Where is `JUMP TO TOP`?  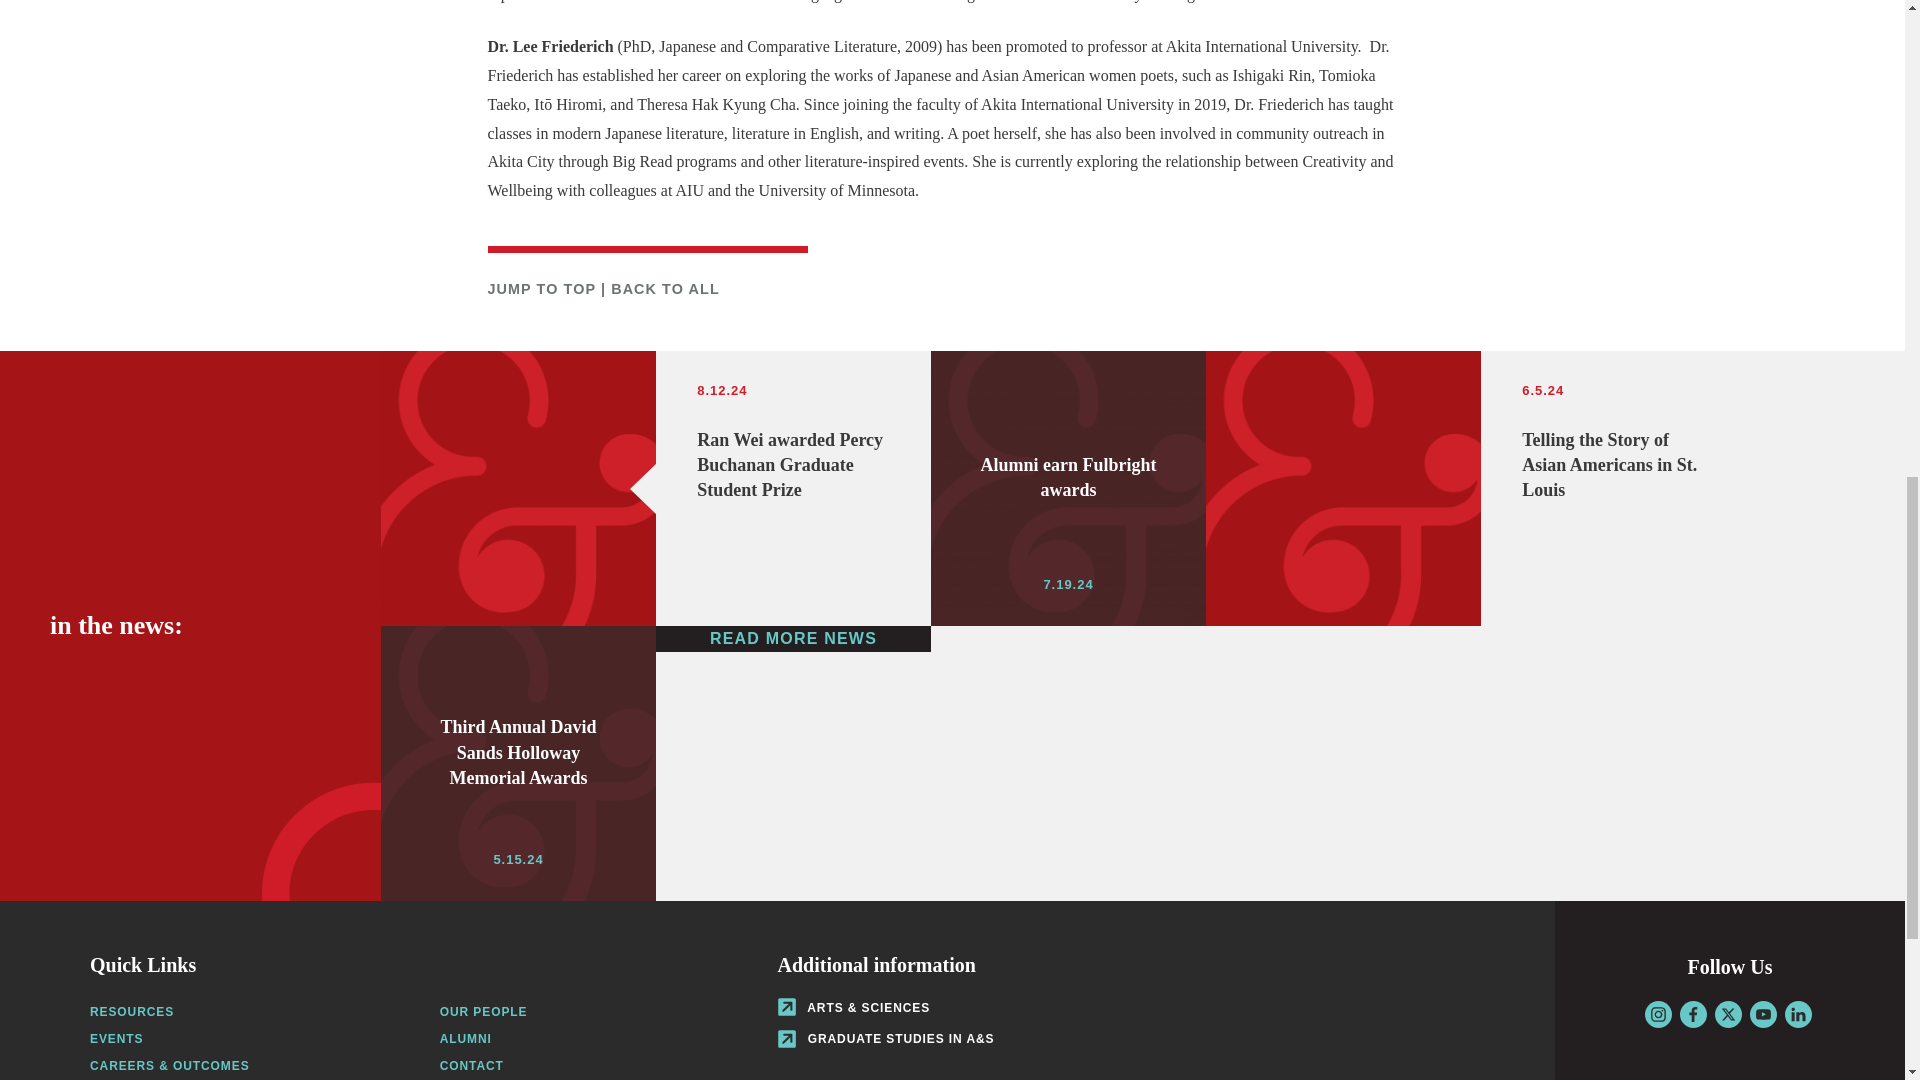 JUMP TO TOP is located at coordinates (541, 288).